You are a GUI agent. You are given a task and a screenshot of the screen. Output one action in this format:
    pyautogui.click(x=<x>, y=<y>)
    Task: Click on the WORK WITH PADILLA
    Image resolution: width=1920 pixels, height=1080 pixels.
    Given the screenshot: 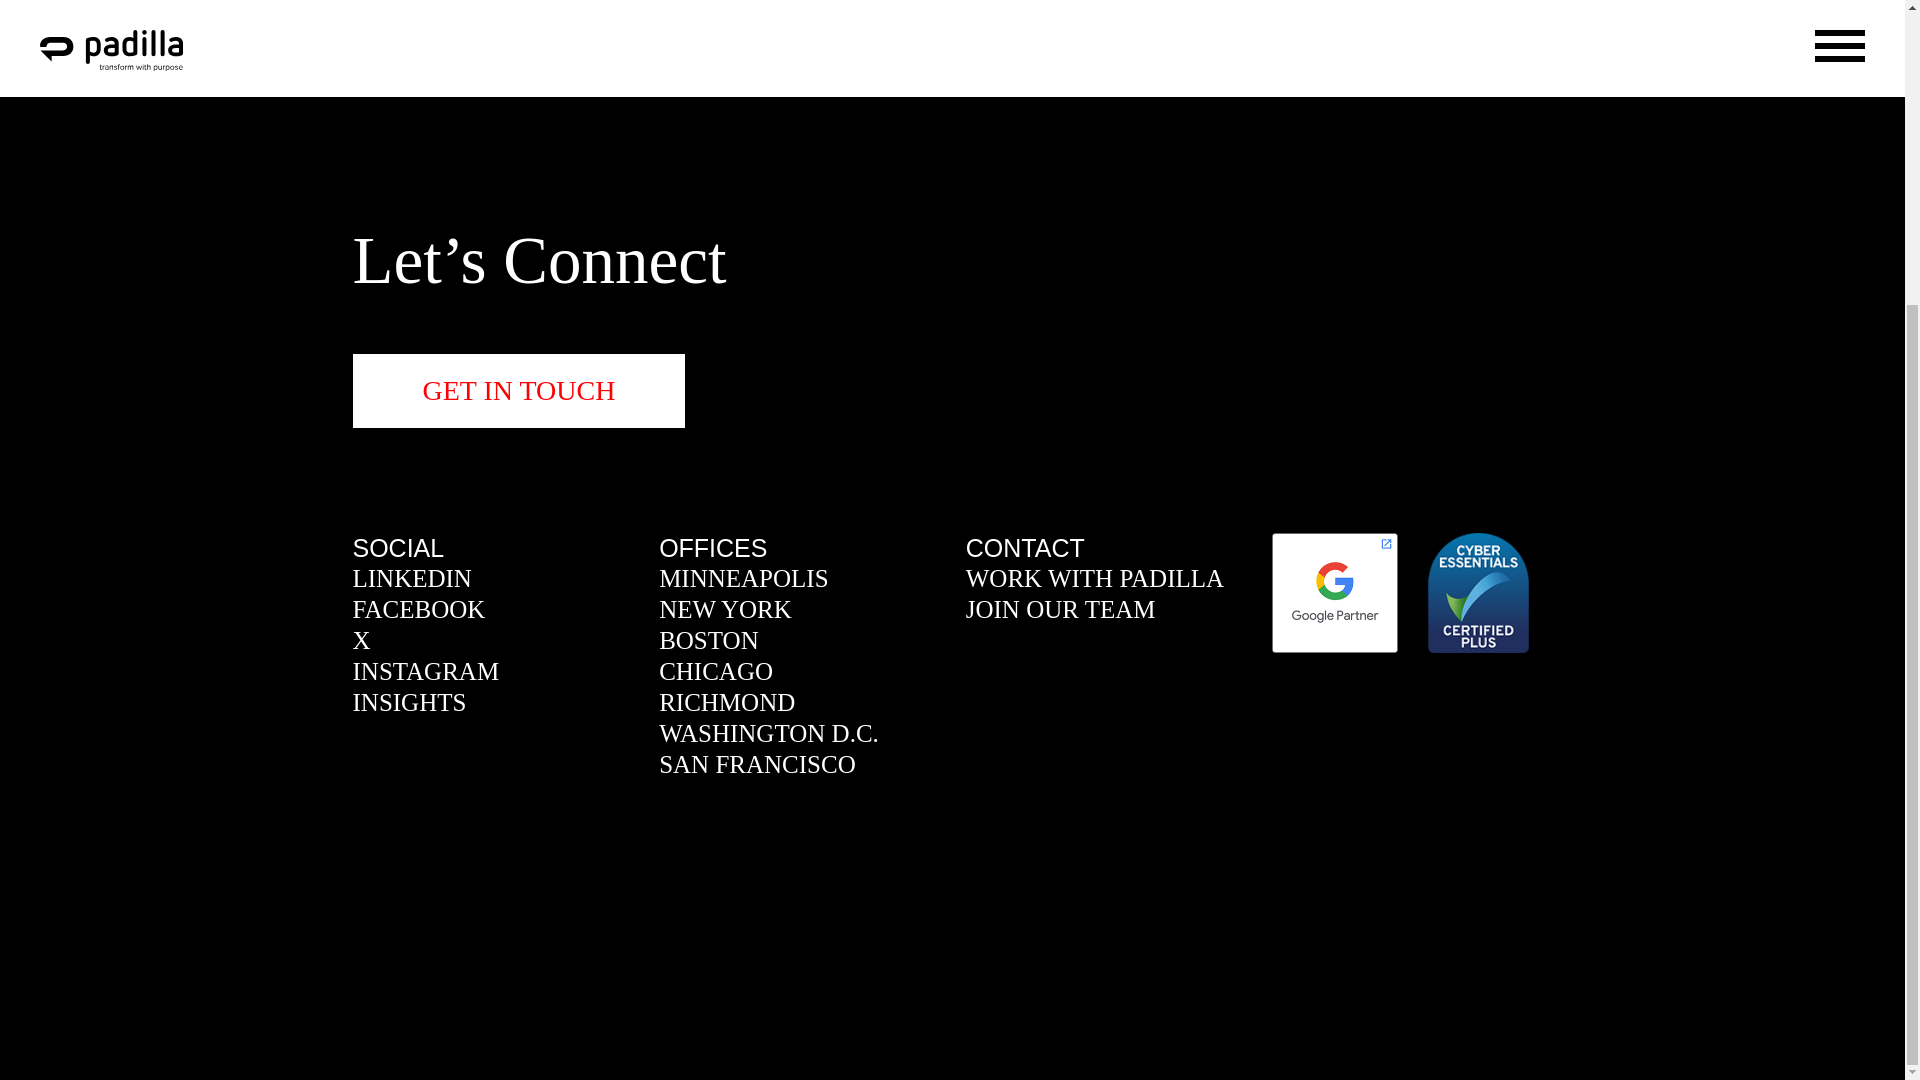 What is the action you would take?
    pyautogui.click(x=1094, y=578)
    